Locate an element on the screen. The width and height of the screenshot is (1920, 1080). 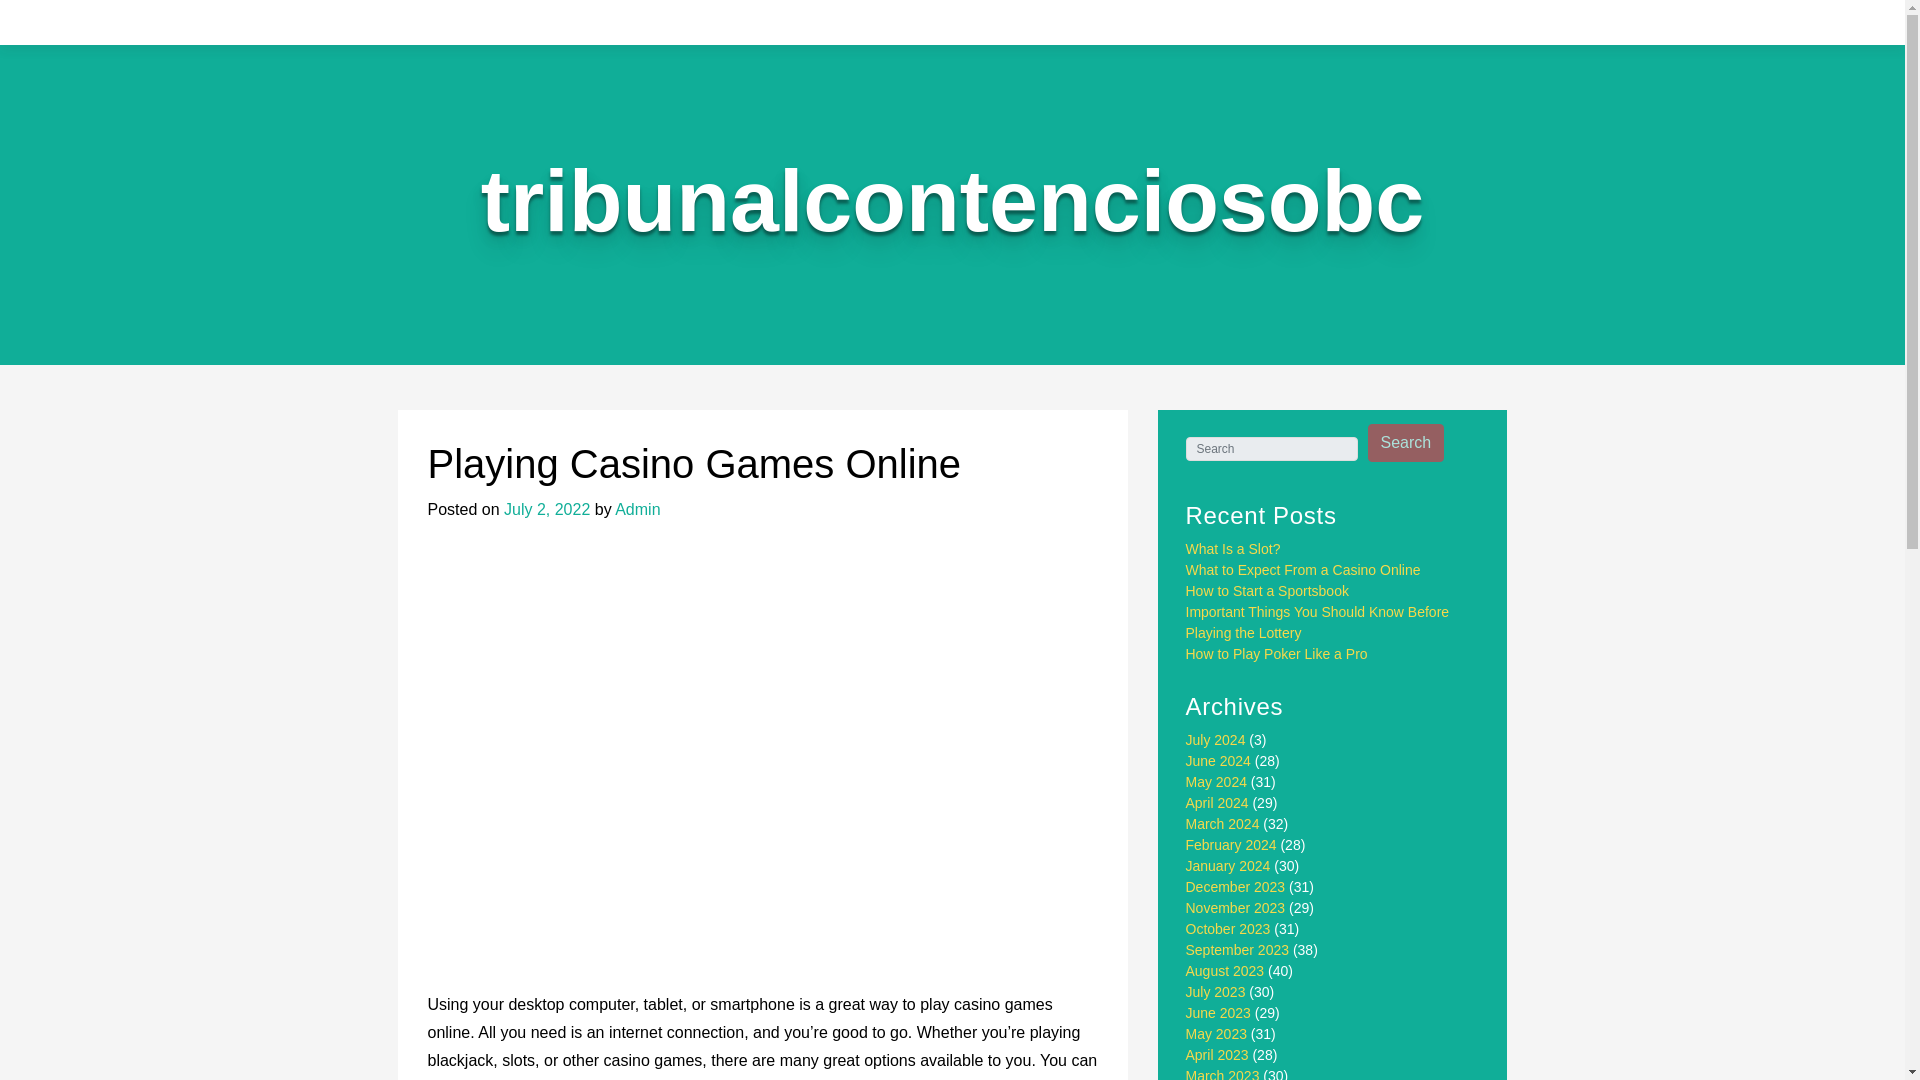
Important Things You Should Know Before Playing the Lottery is located at coordinates (1318, 622).